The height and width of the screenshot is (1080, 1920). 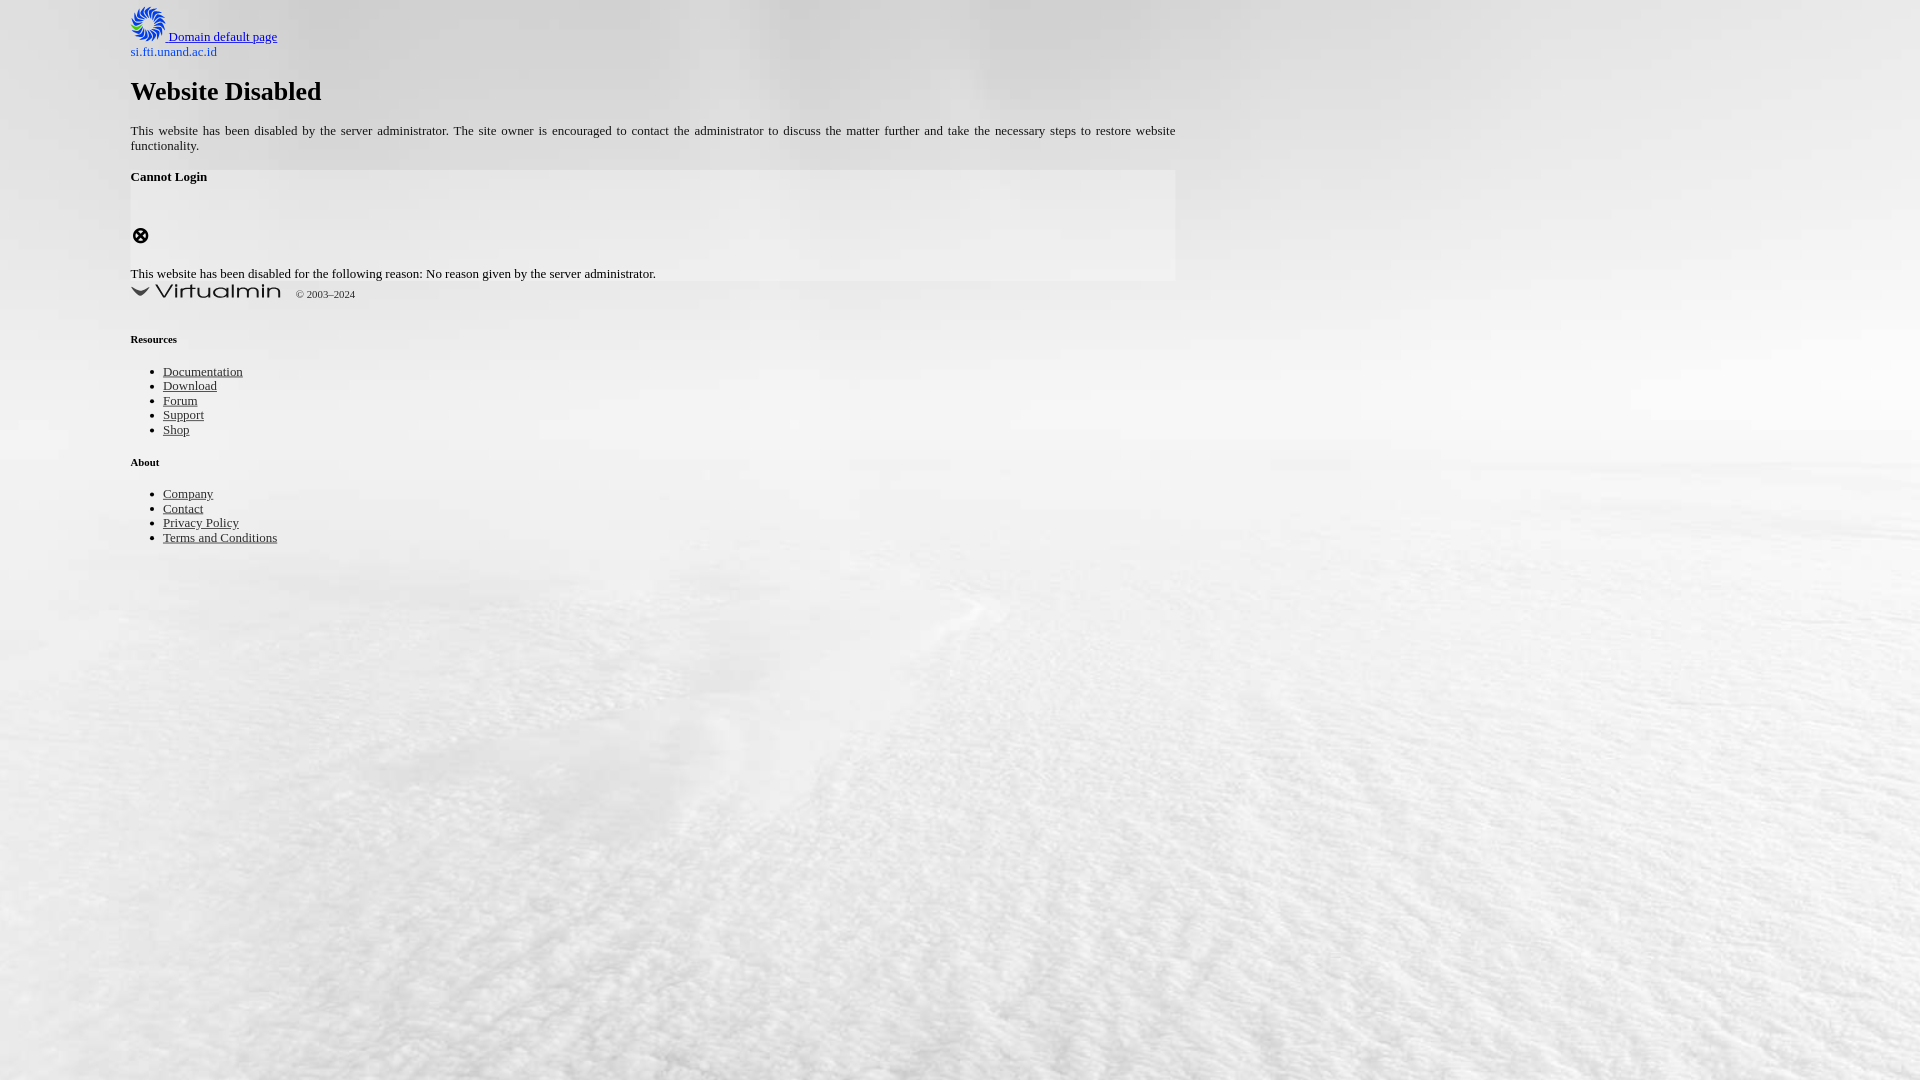 I want to click on Terms and Conditions, so click(x=233, y=538).